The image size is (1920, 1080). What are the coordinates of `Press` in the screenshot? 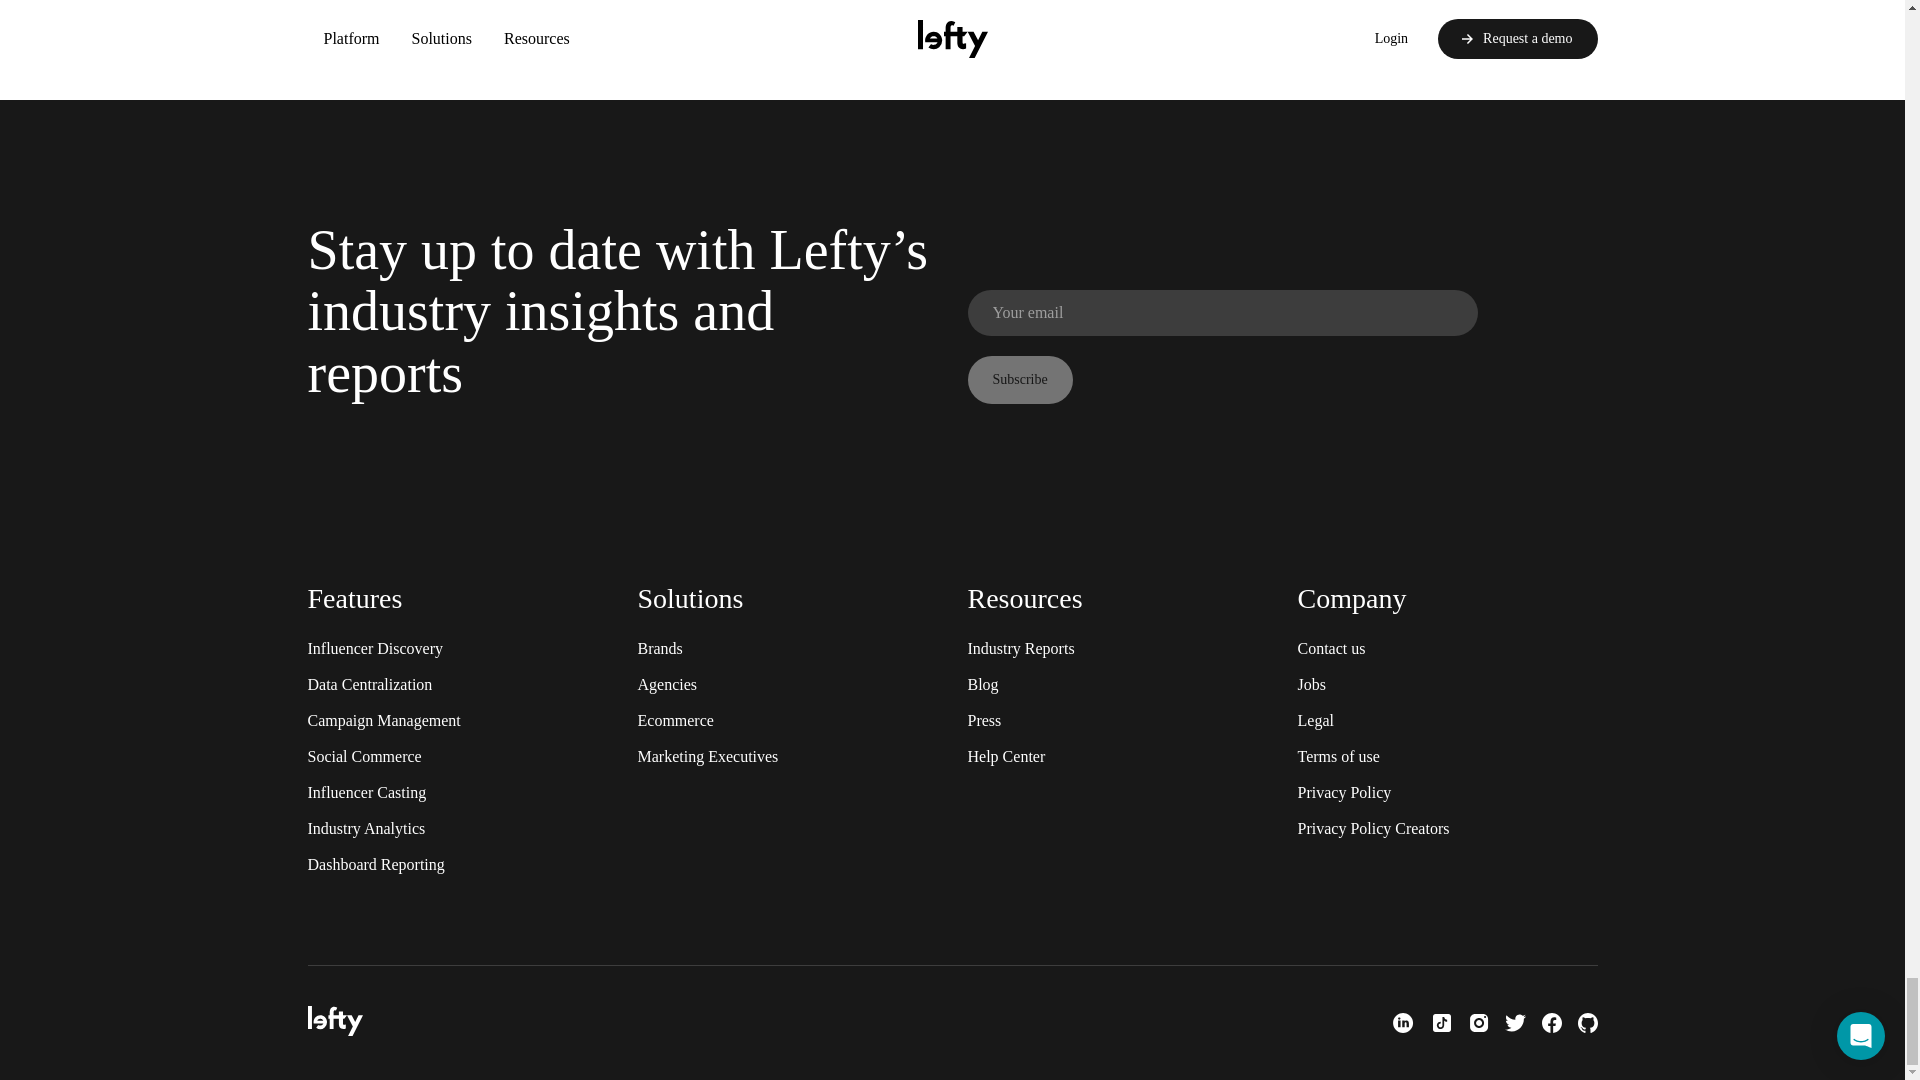 It's located at (984, 720).